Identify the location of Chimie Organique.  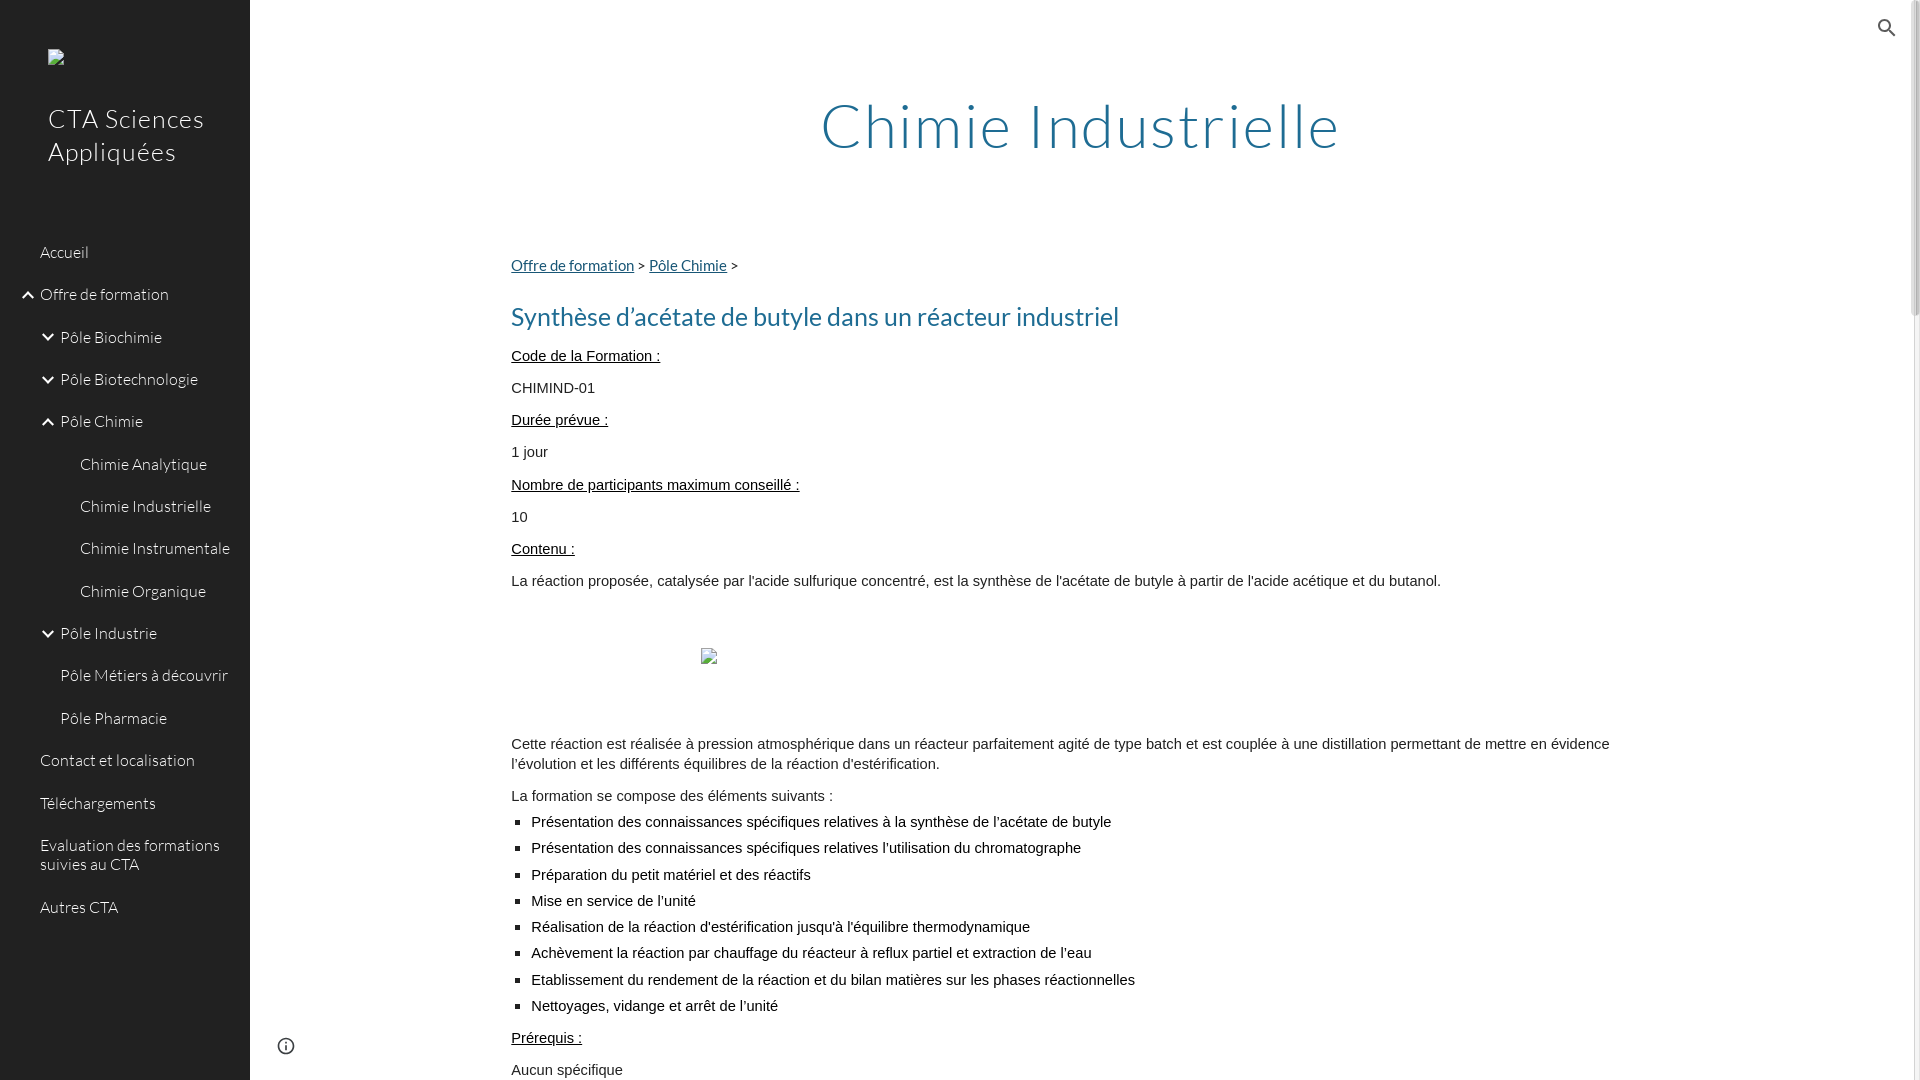
(157, 591).